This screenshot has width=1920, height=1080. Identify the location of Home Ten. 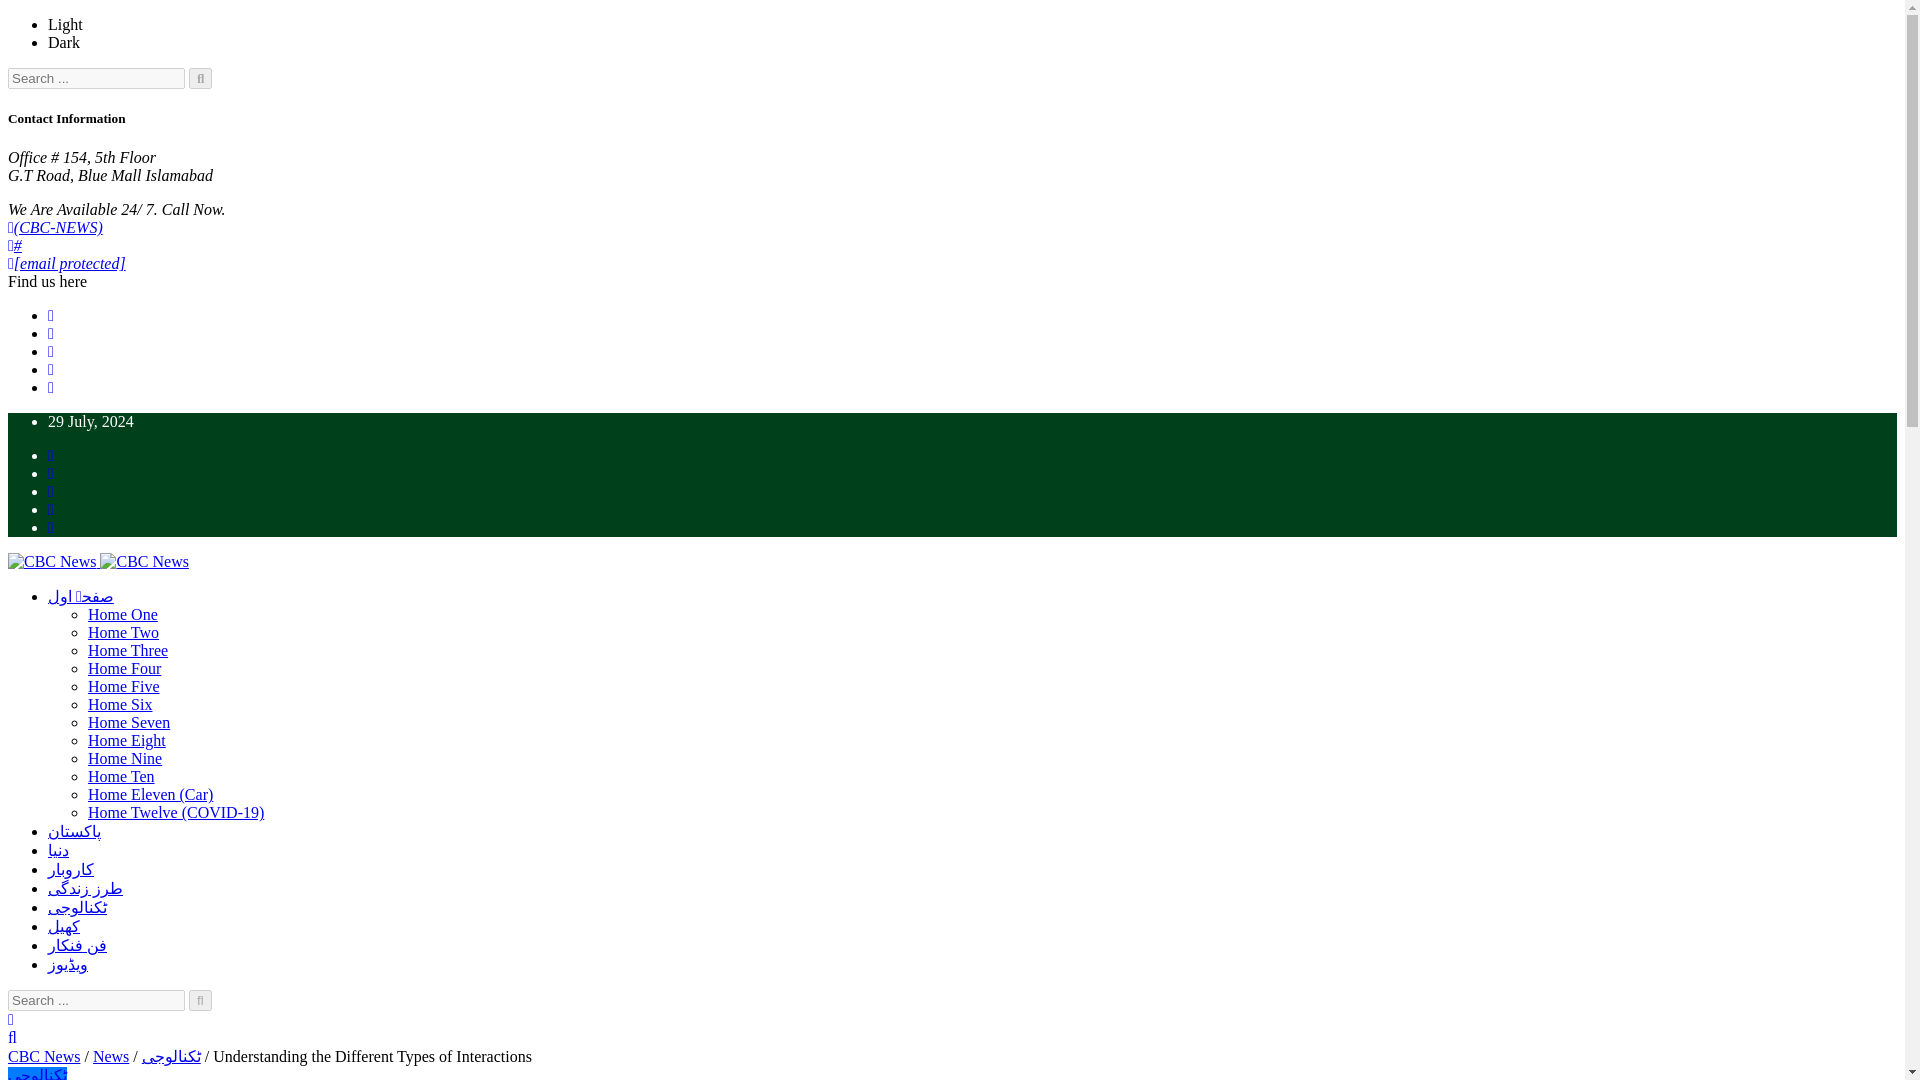
(122, 776).